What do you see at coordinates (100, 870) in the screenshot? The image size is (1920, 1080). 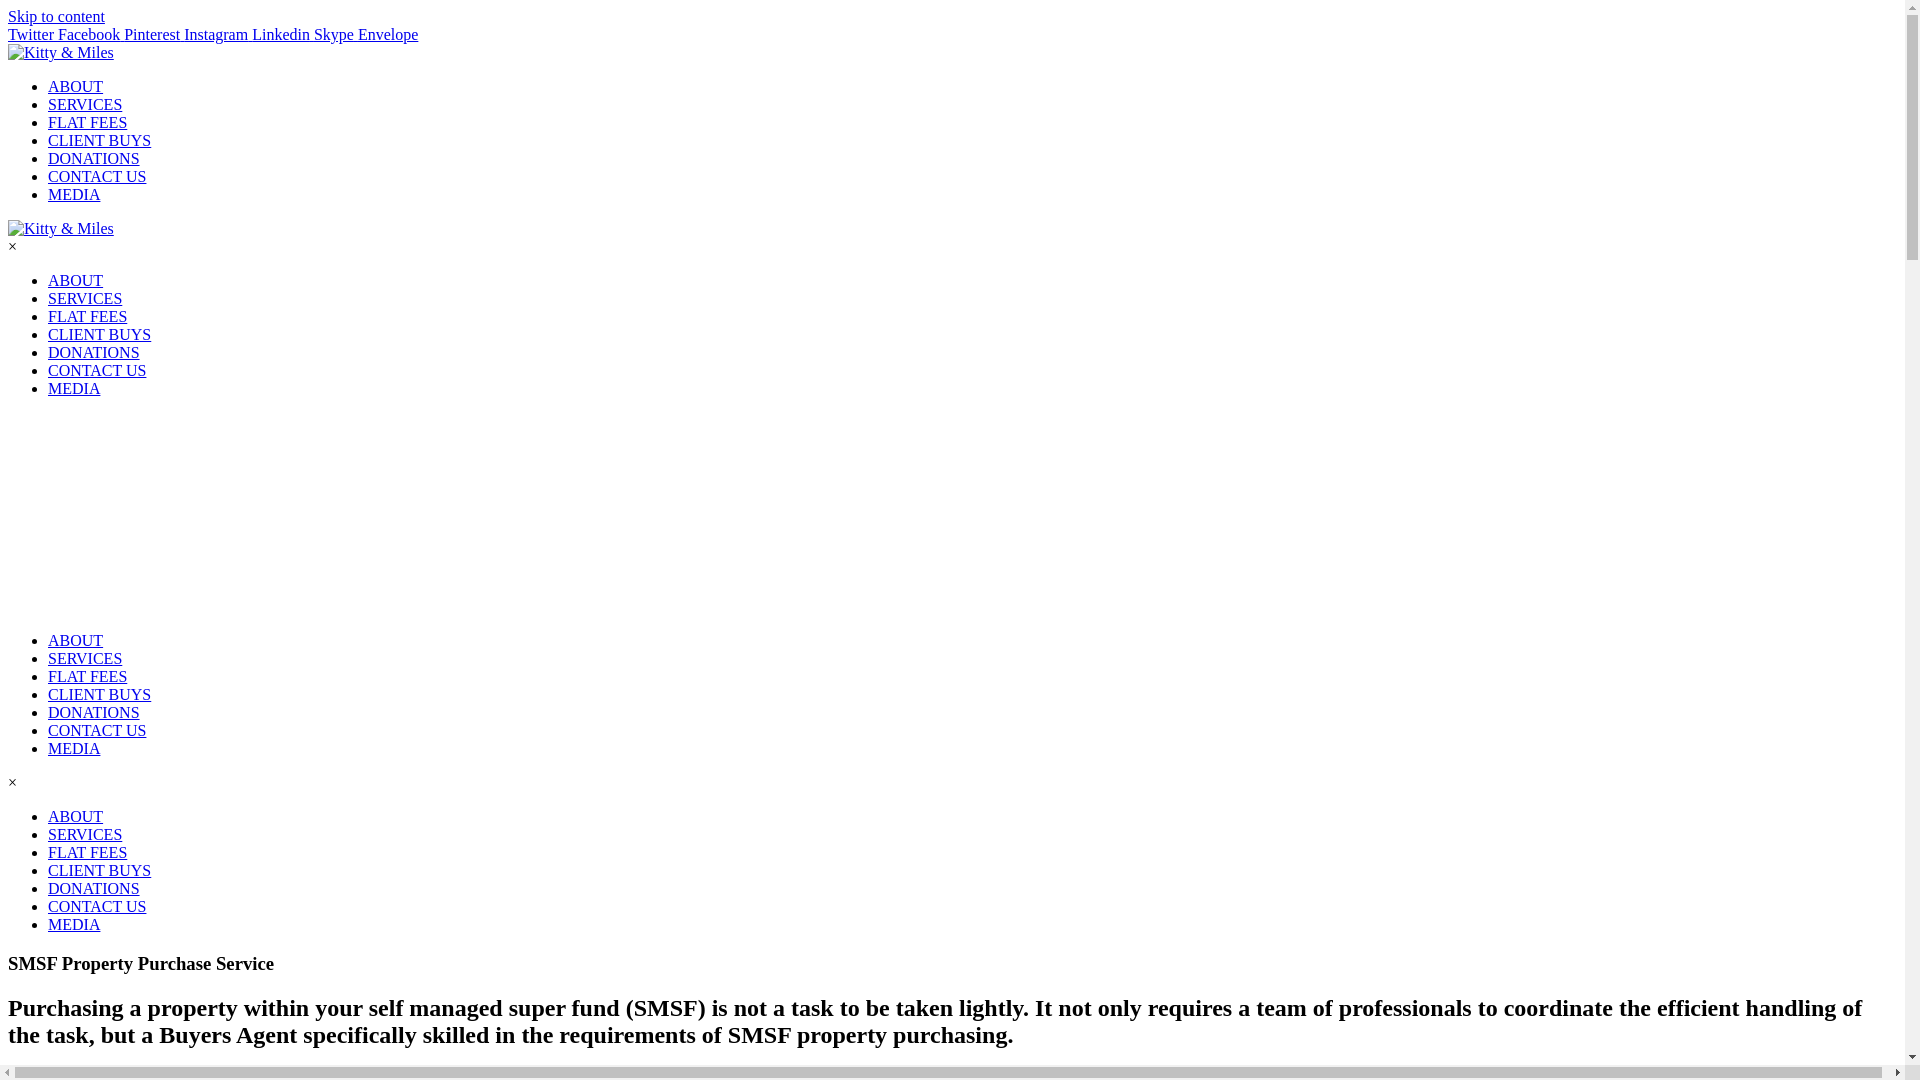 I see `CLIENT BUYS` at bounding box center [100, 870].